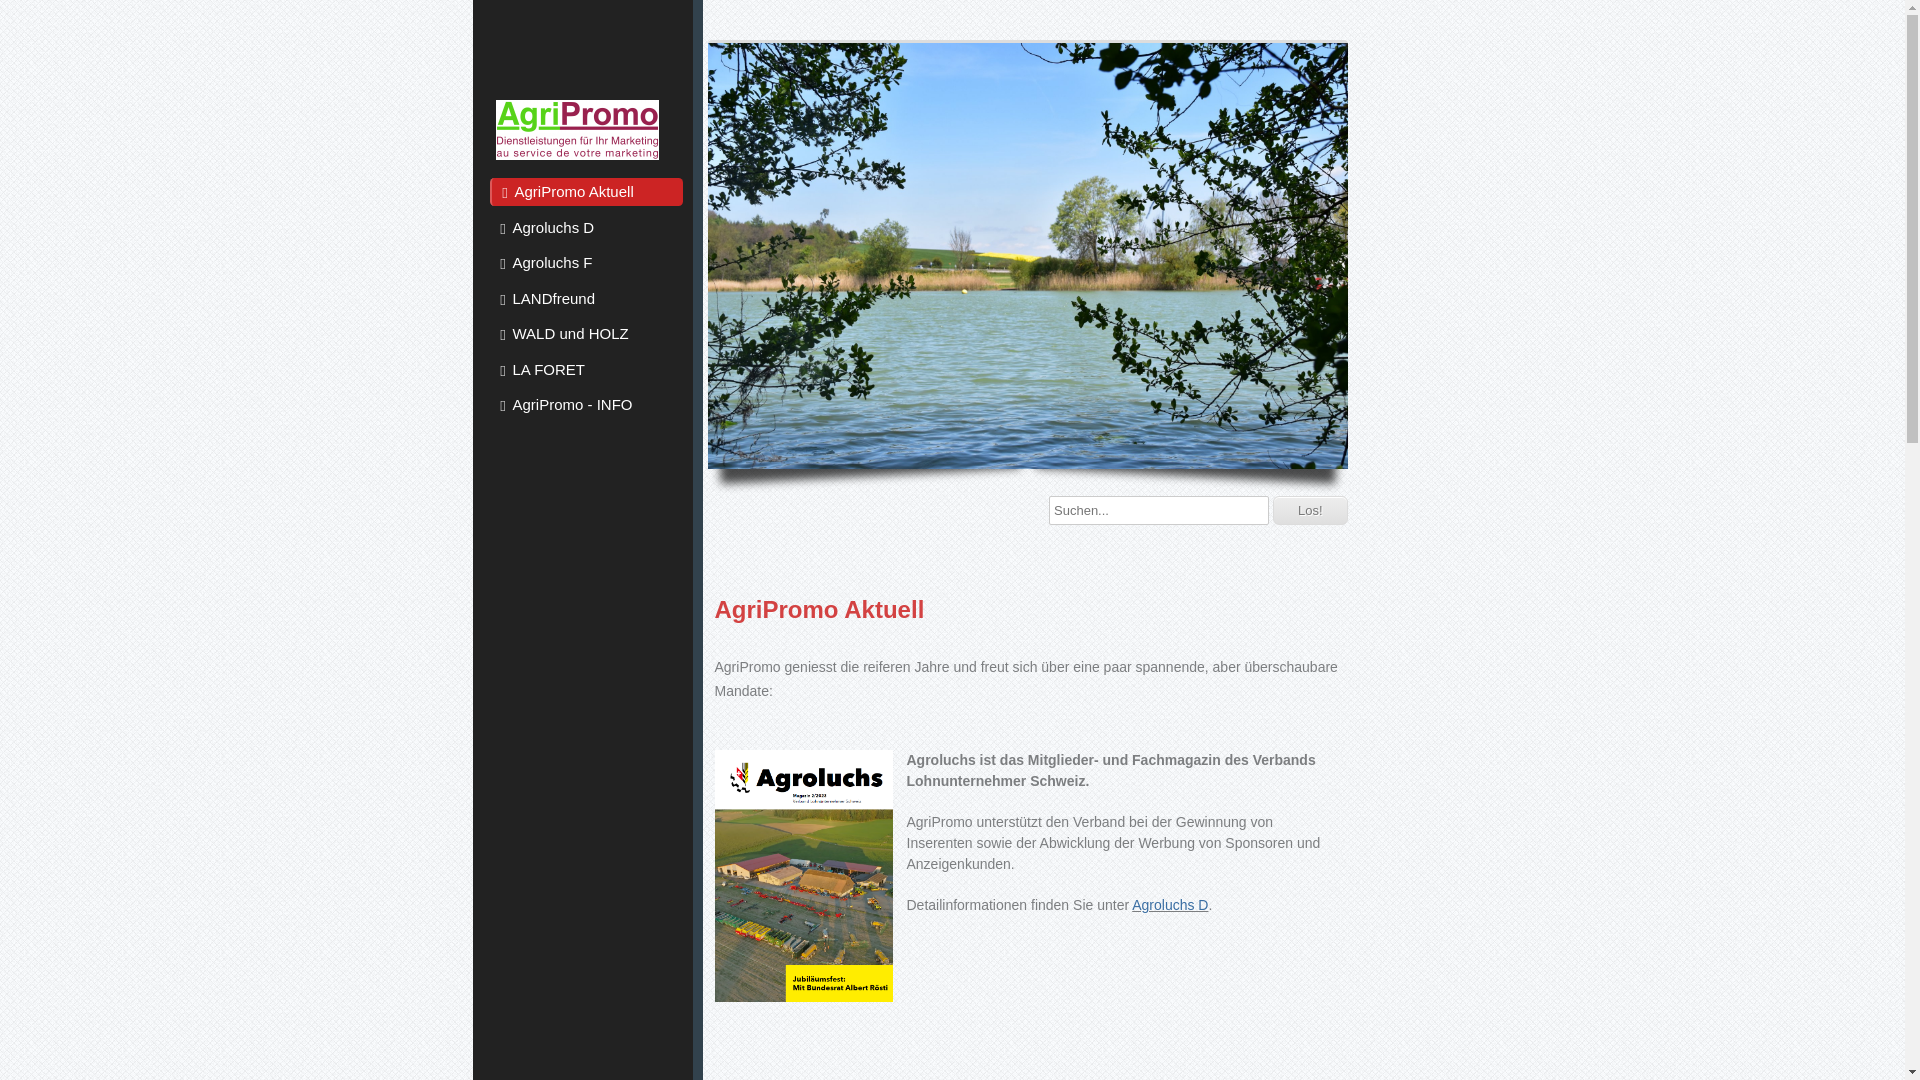 The width and height of the screenshot is (1920, 1080). I want to click on Agroluchs F, so click(586, 263).